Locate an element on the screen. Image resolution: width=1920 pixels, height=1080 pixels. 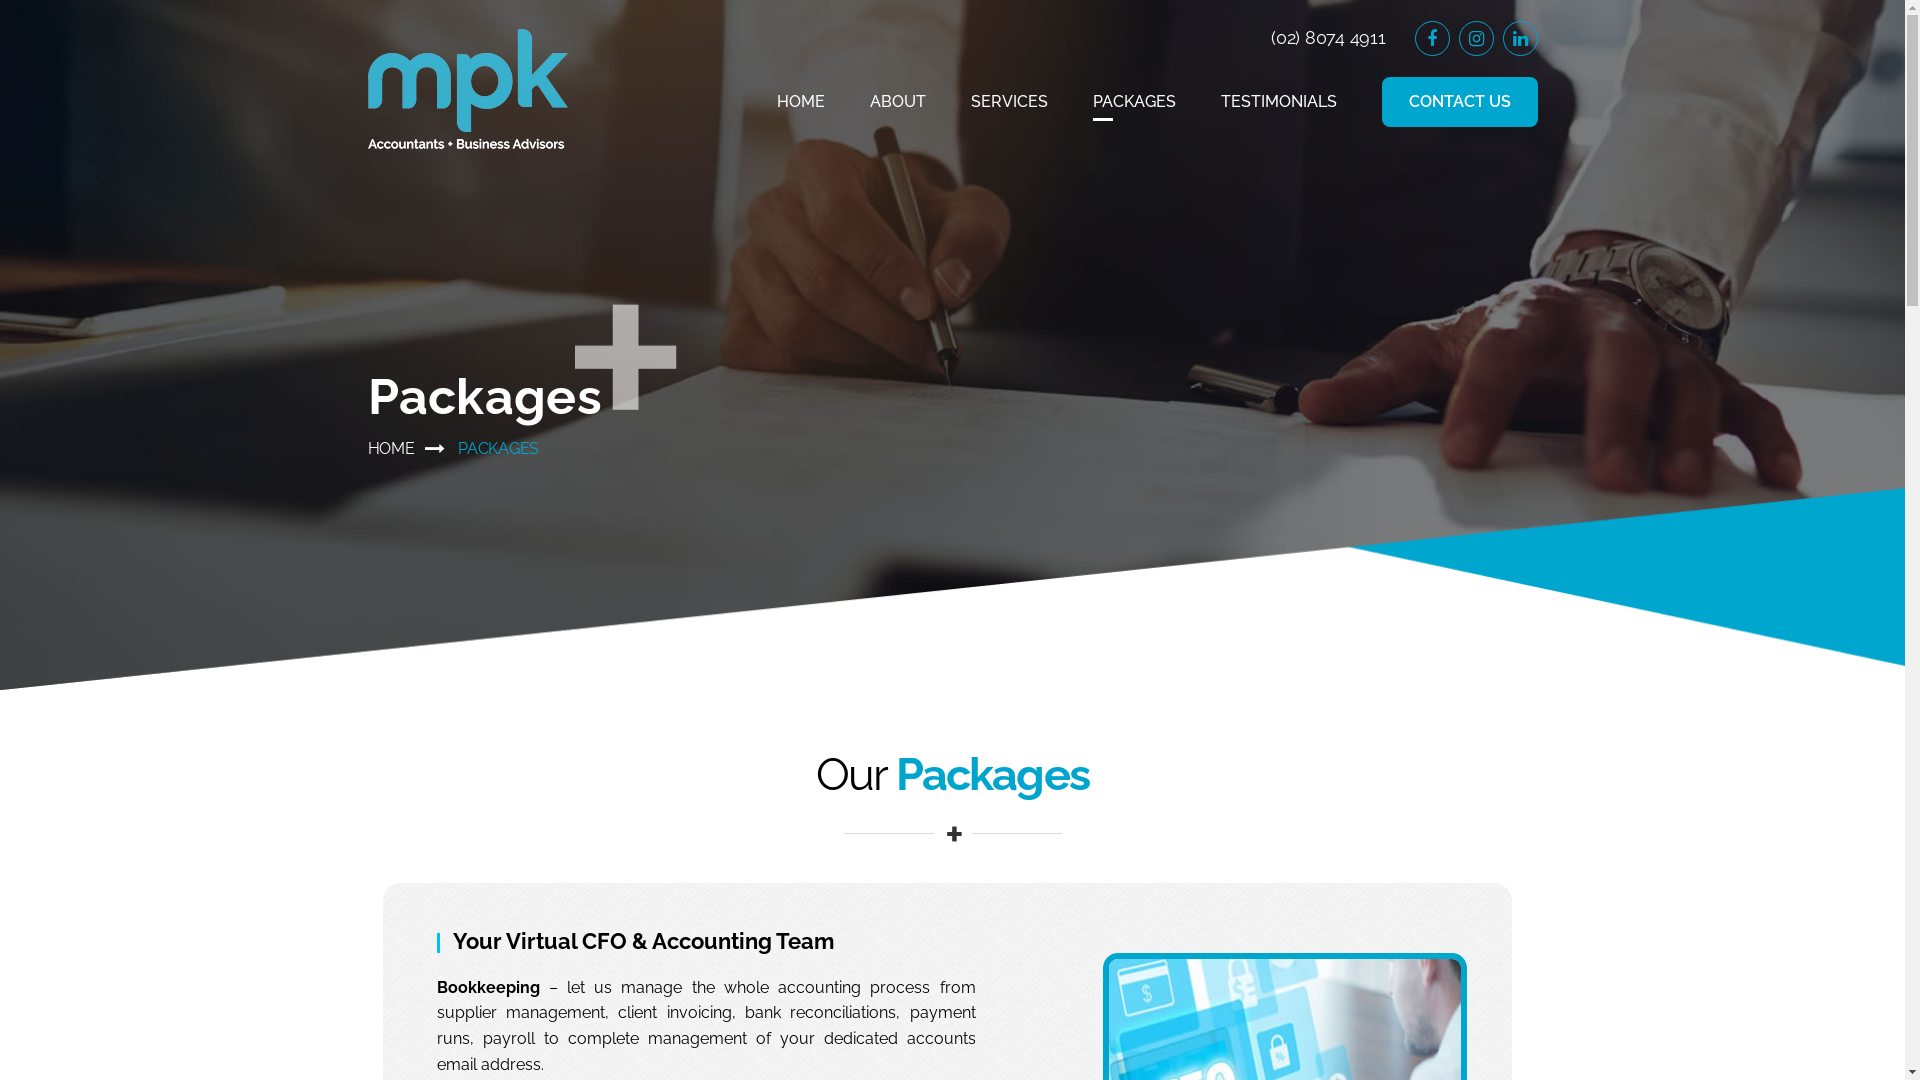
PACKAGES is located at coordinates (1134, 102).